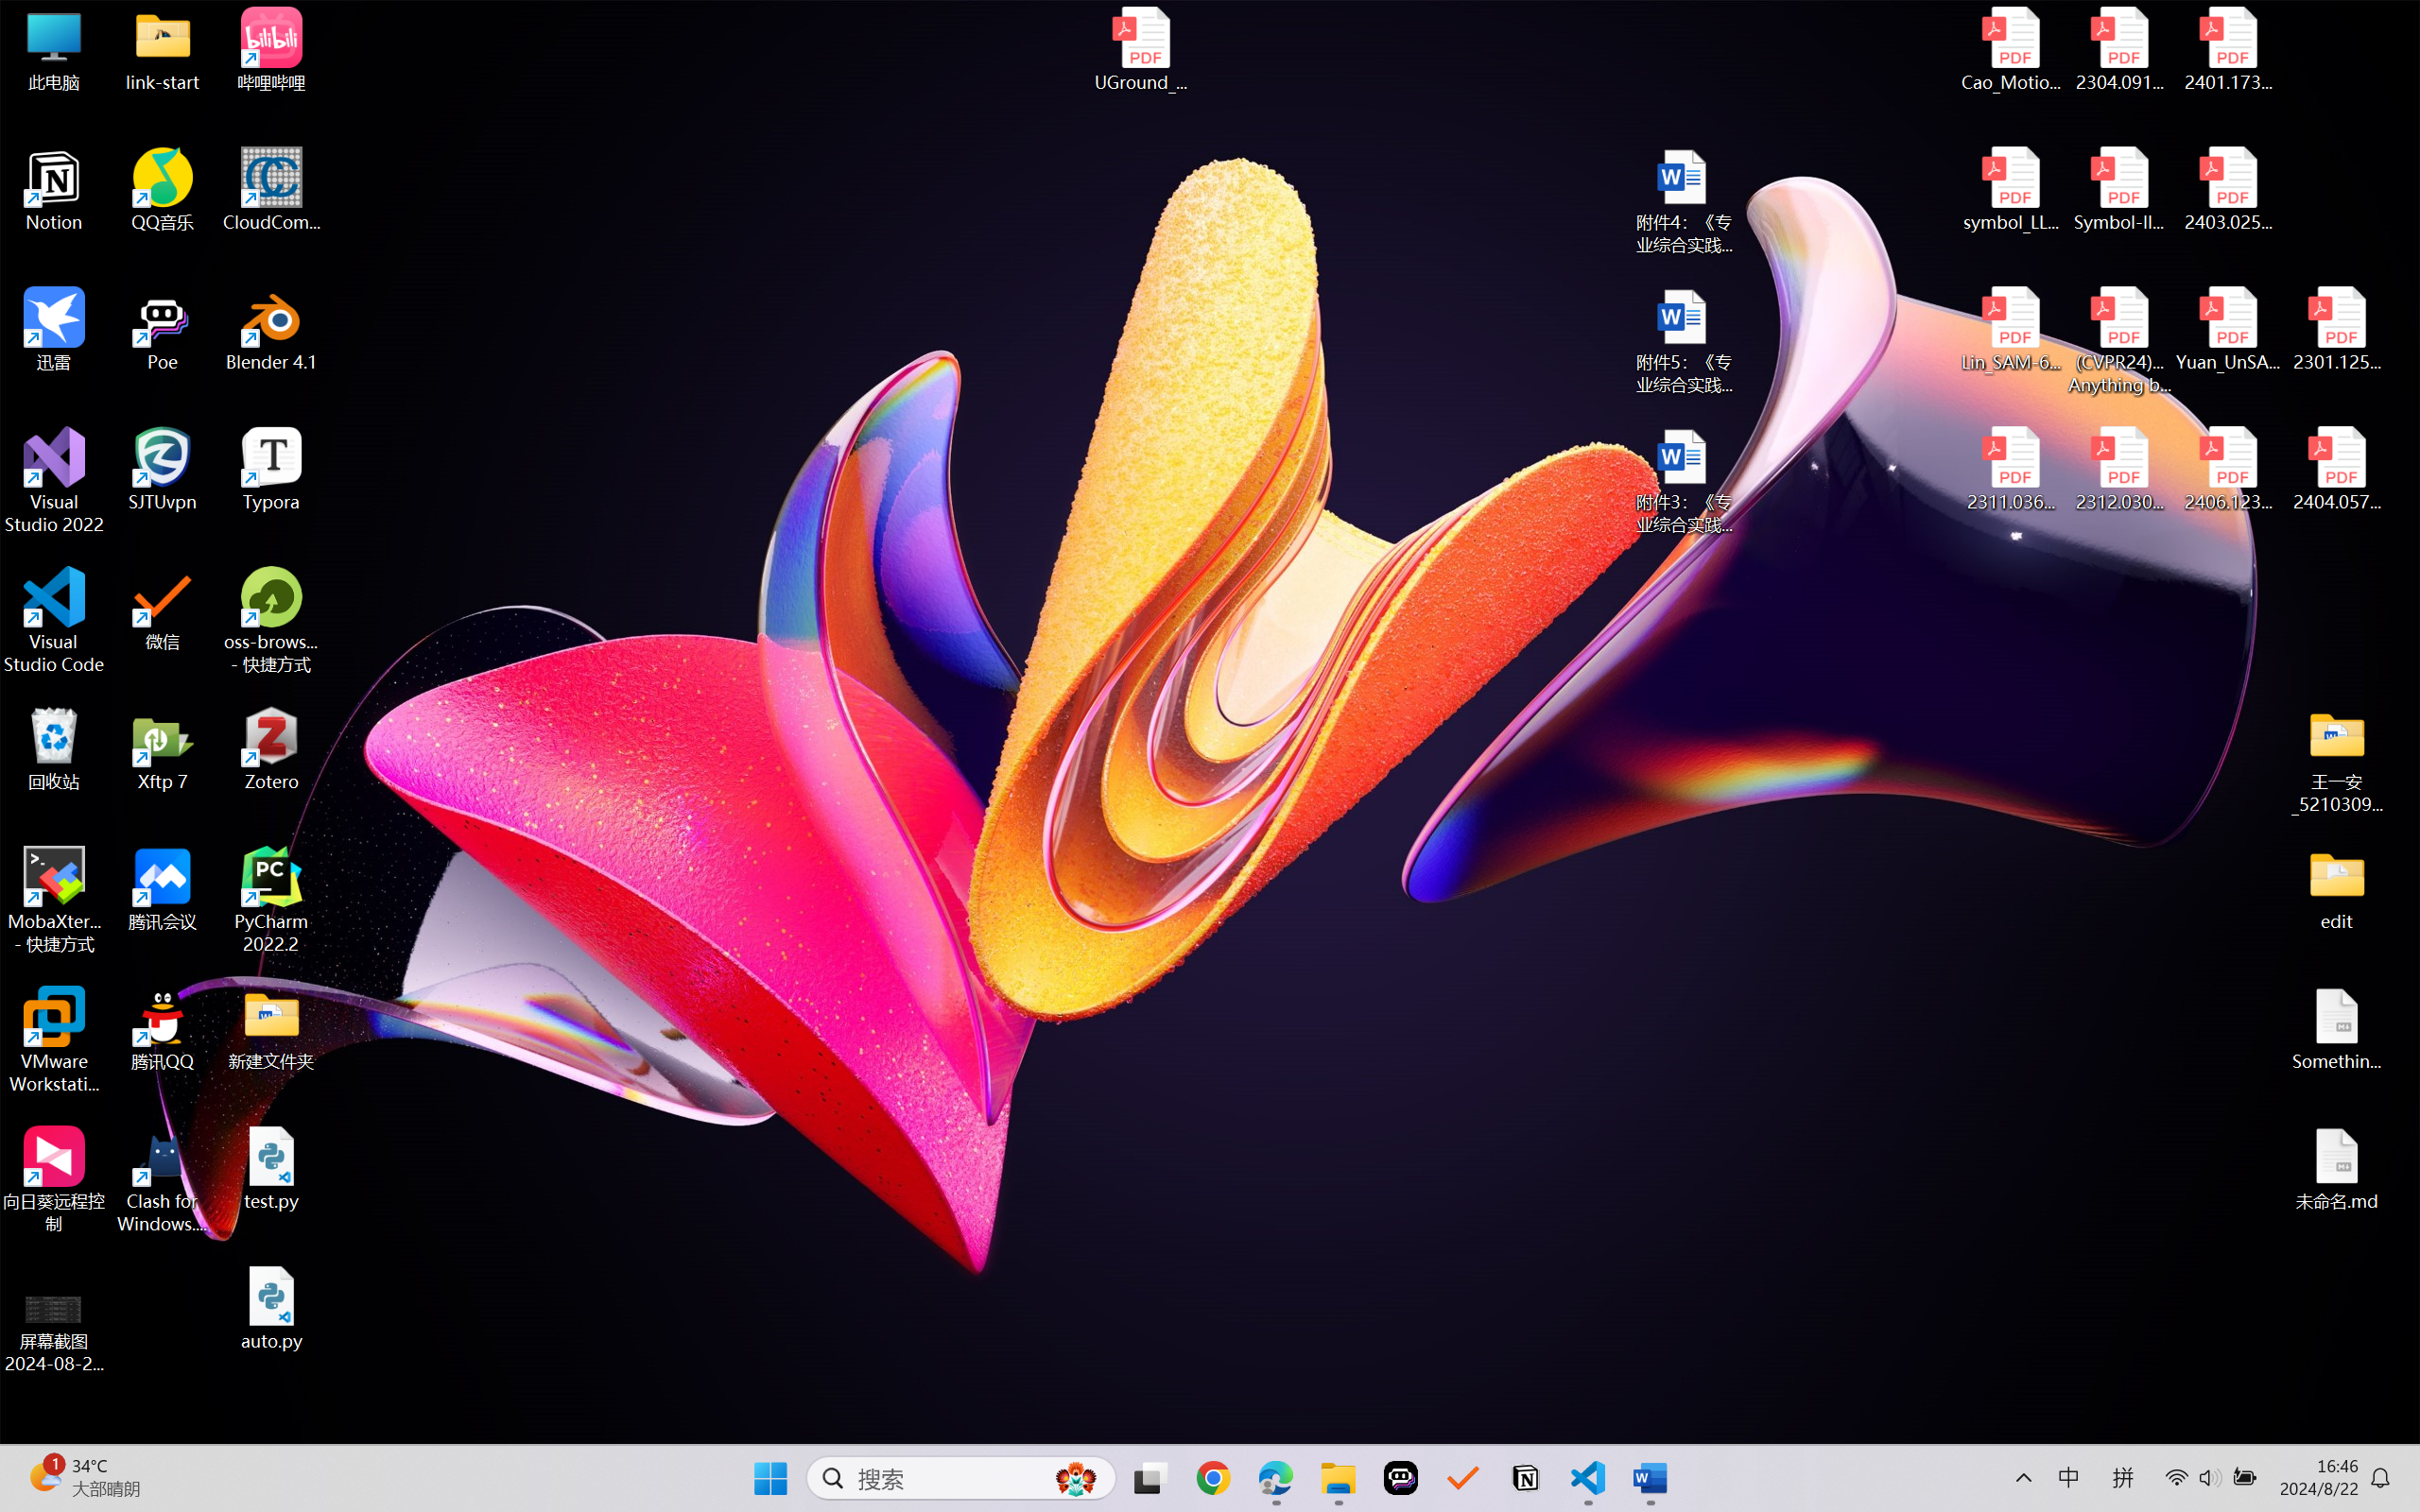 The height and width of the screenshot is (1512, 2420). Describe the element at coordinates (2012, 470) in the screenshot. I see `2311.03658v2.pdf` at that location.